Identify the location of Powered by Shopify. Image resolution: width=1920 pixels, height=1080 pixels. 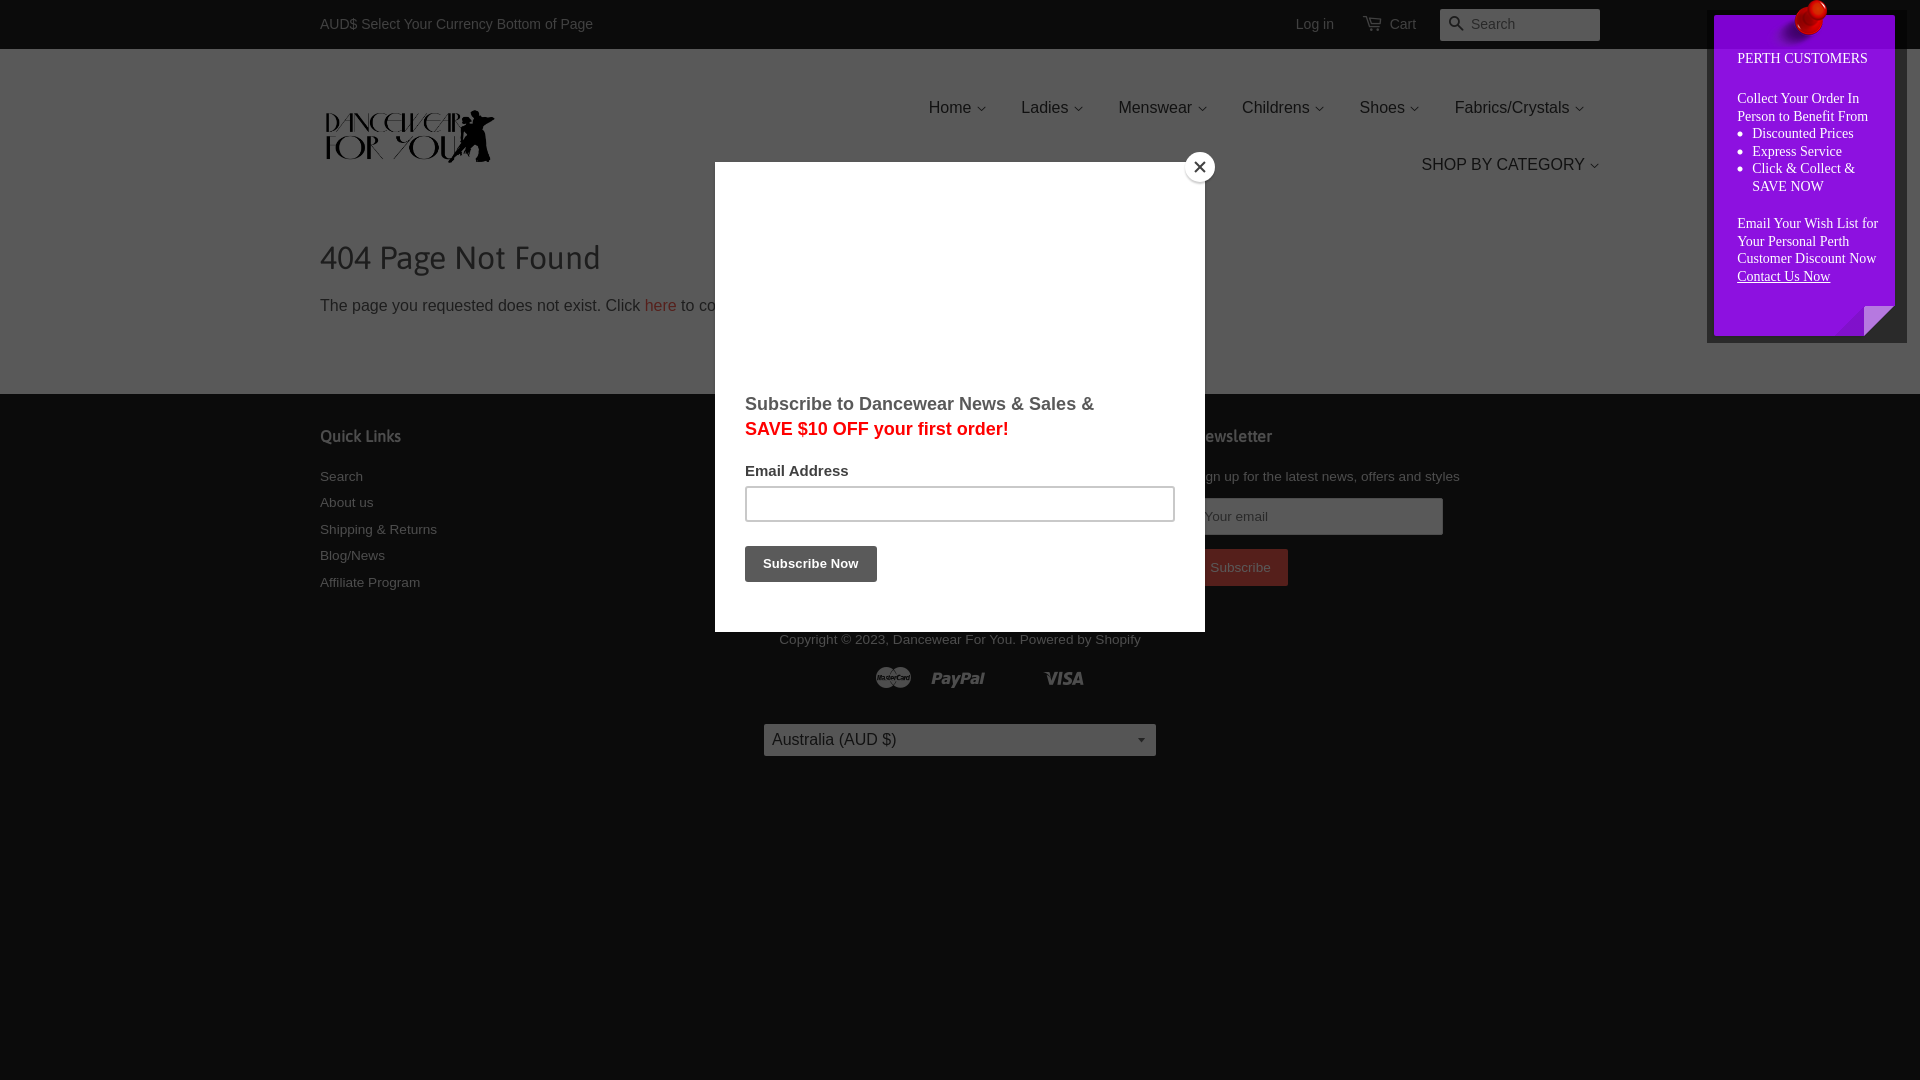
(1080, 640).